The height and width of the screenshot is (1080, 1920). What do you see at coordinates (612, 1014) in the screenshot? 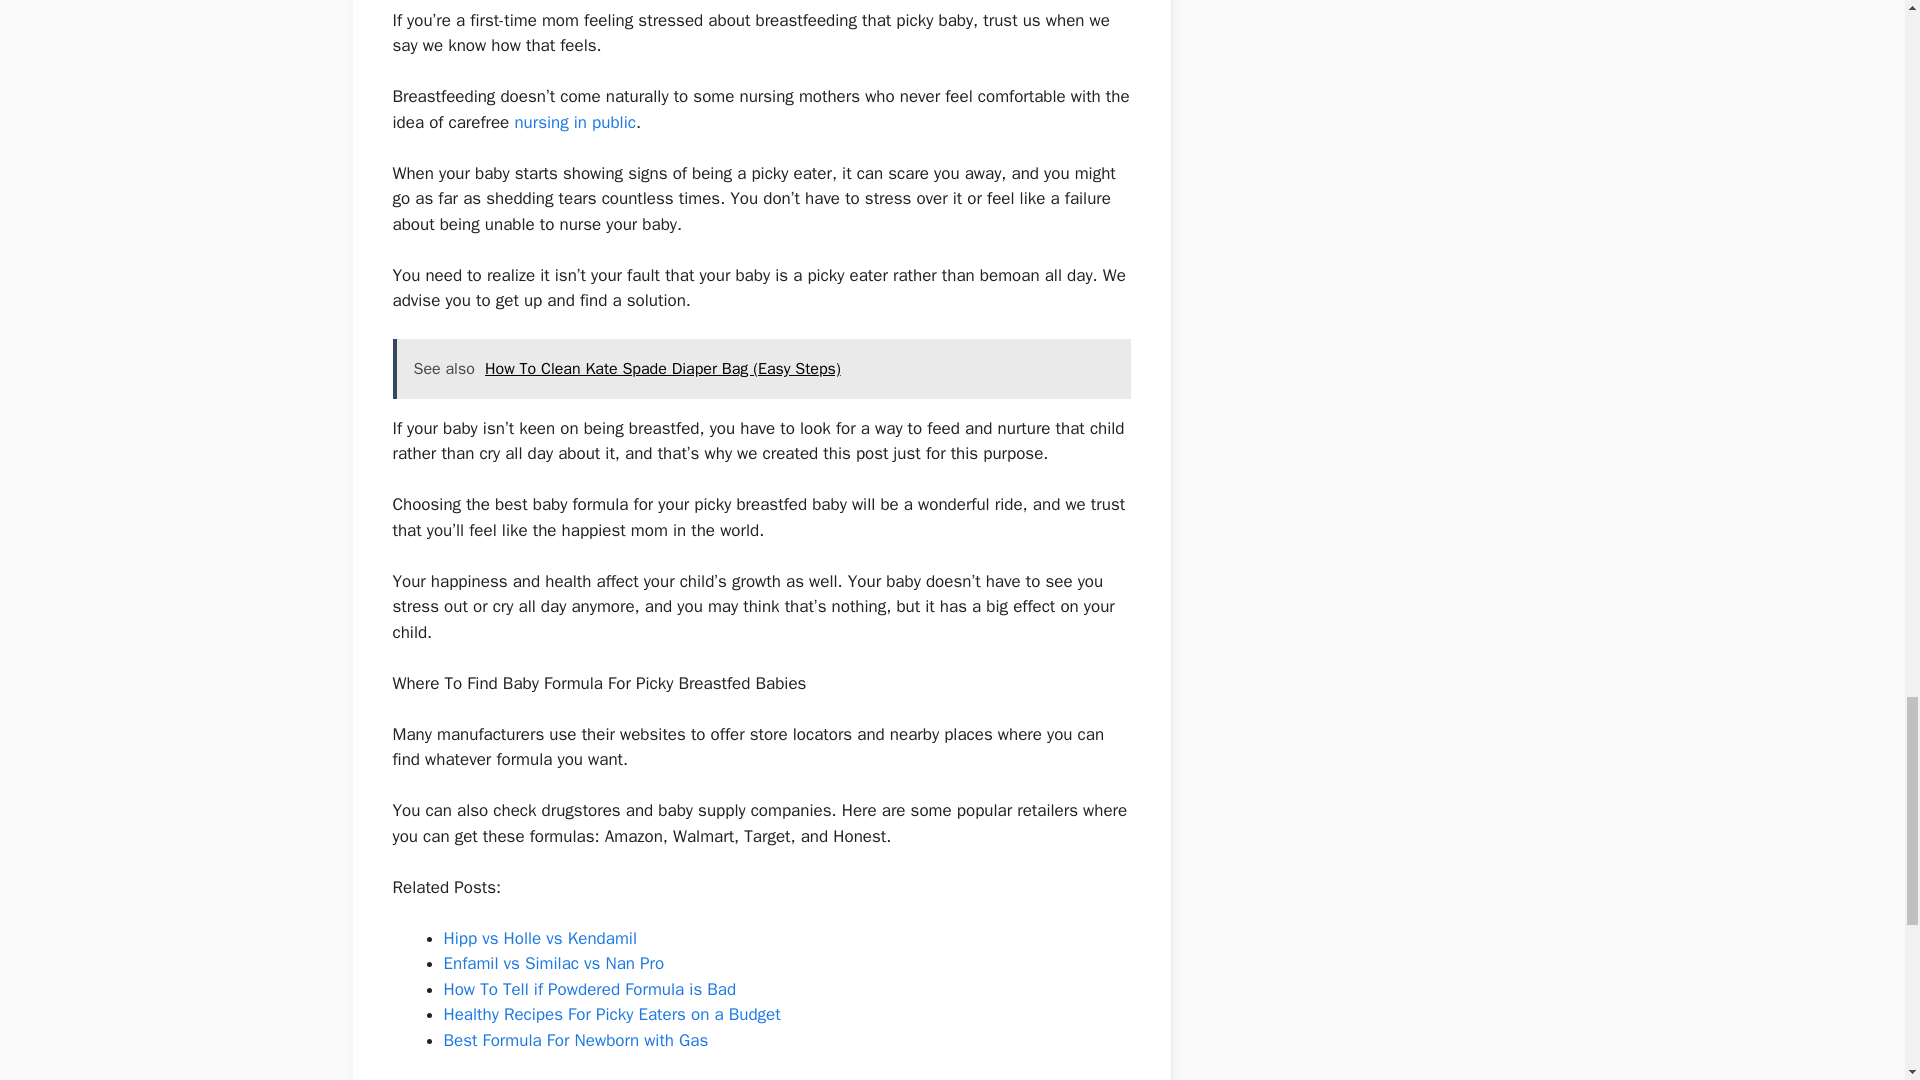
I see `Healthy Recipes For Picky Eaters on a Budget` at bounding box center [612, 1014].